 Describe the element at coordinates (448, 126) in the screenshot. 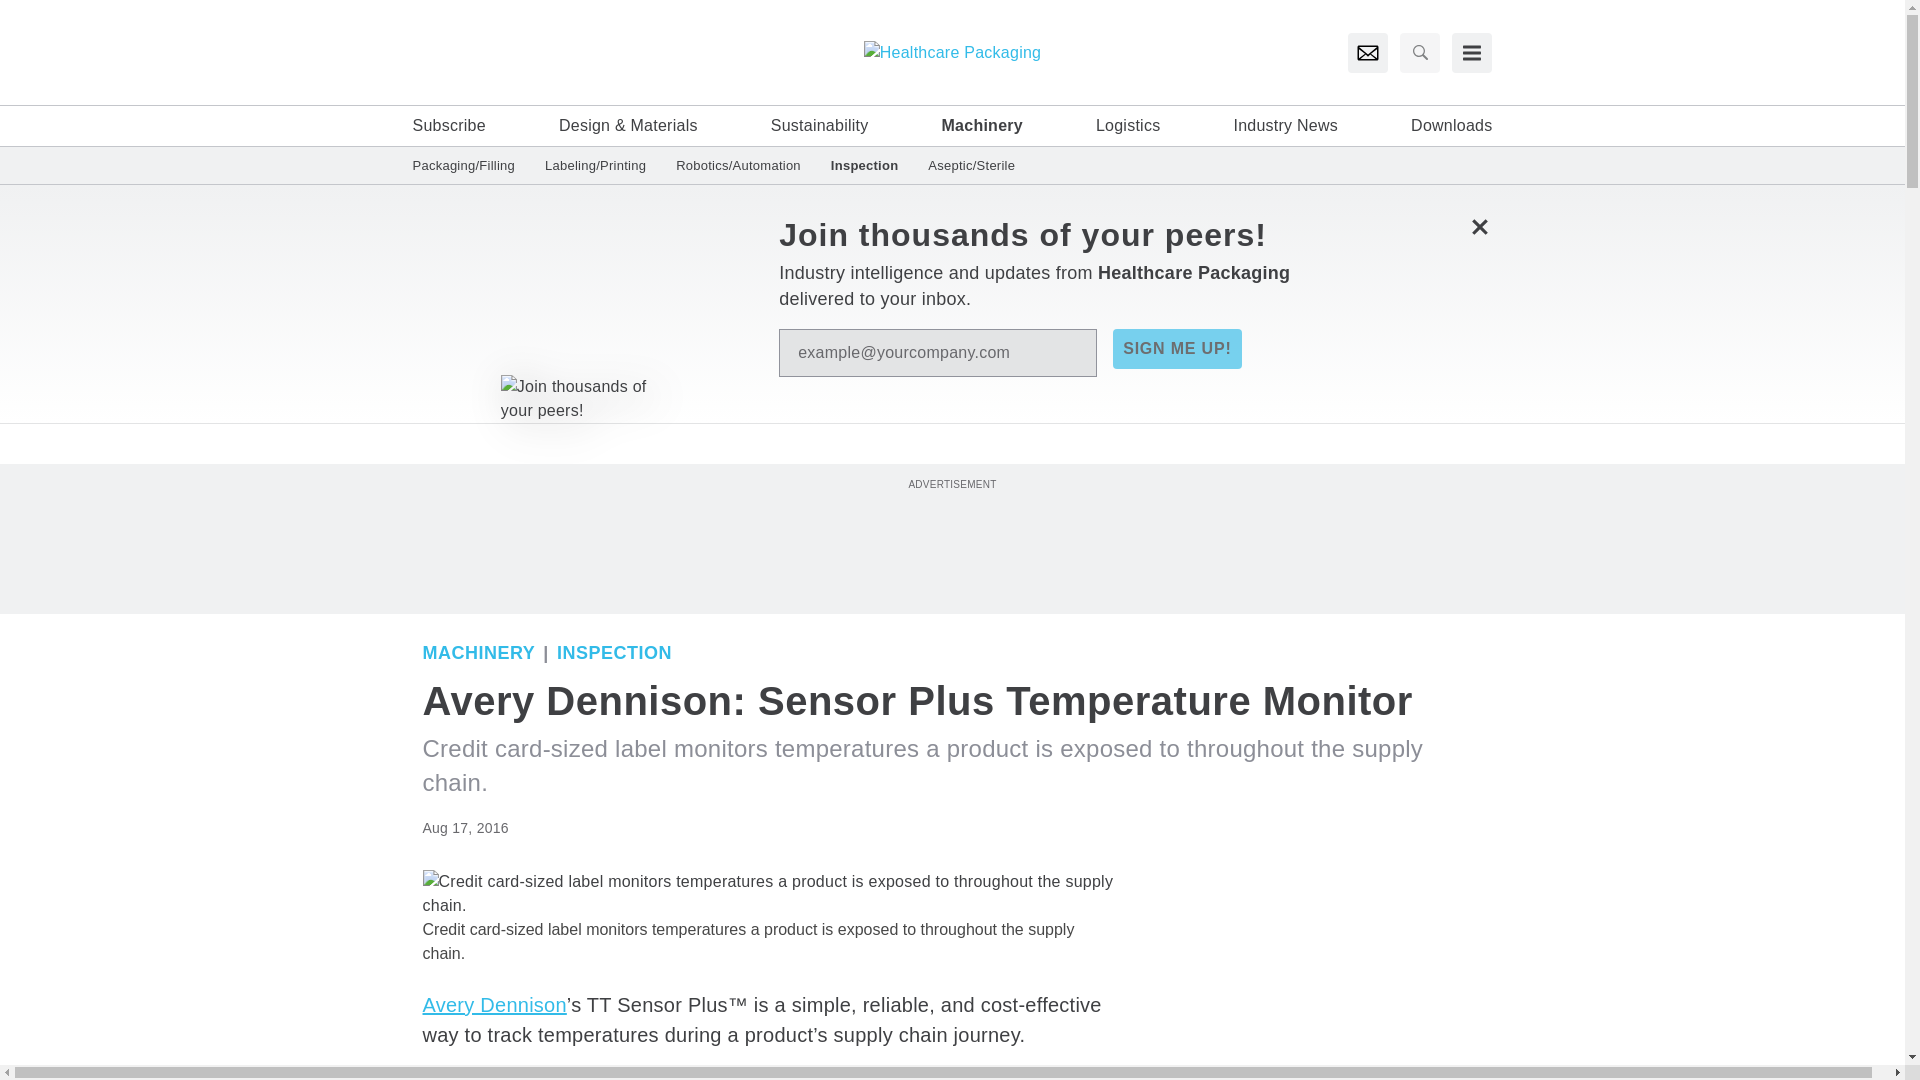

I see `Subscribe` at that location.